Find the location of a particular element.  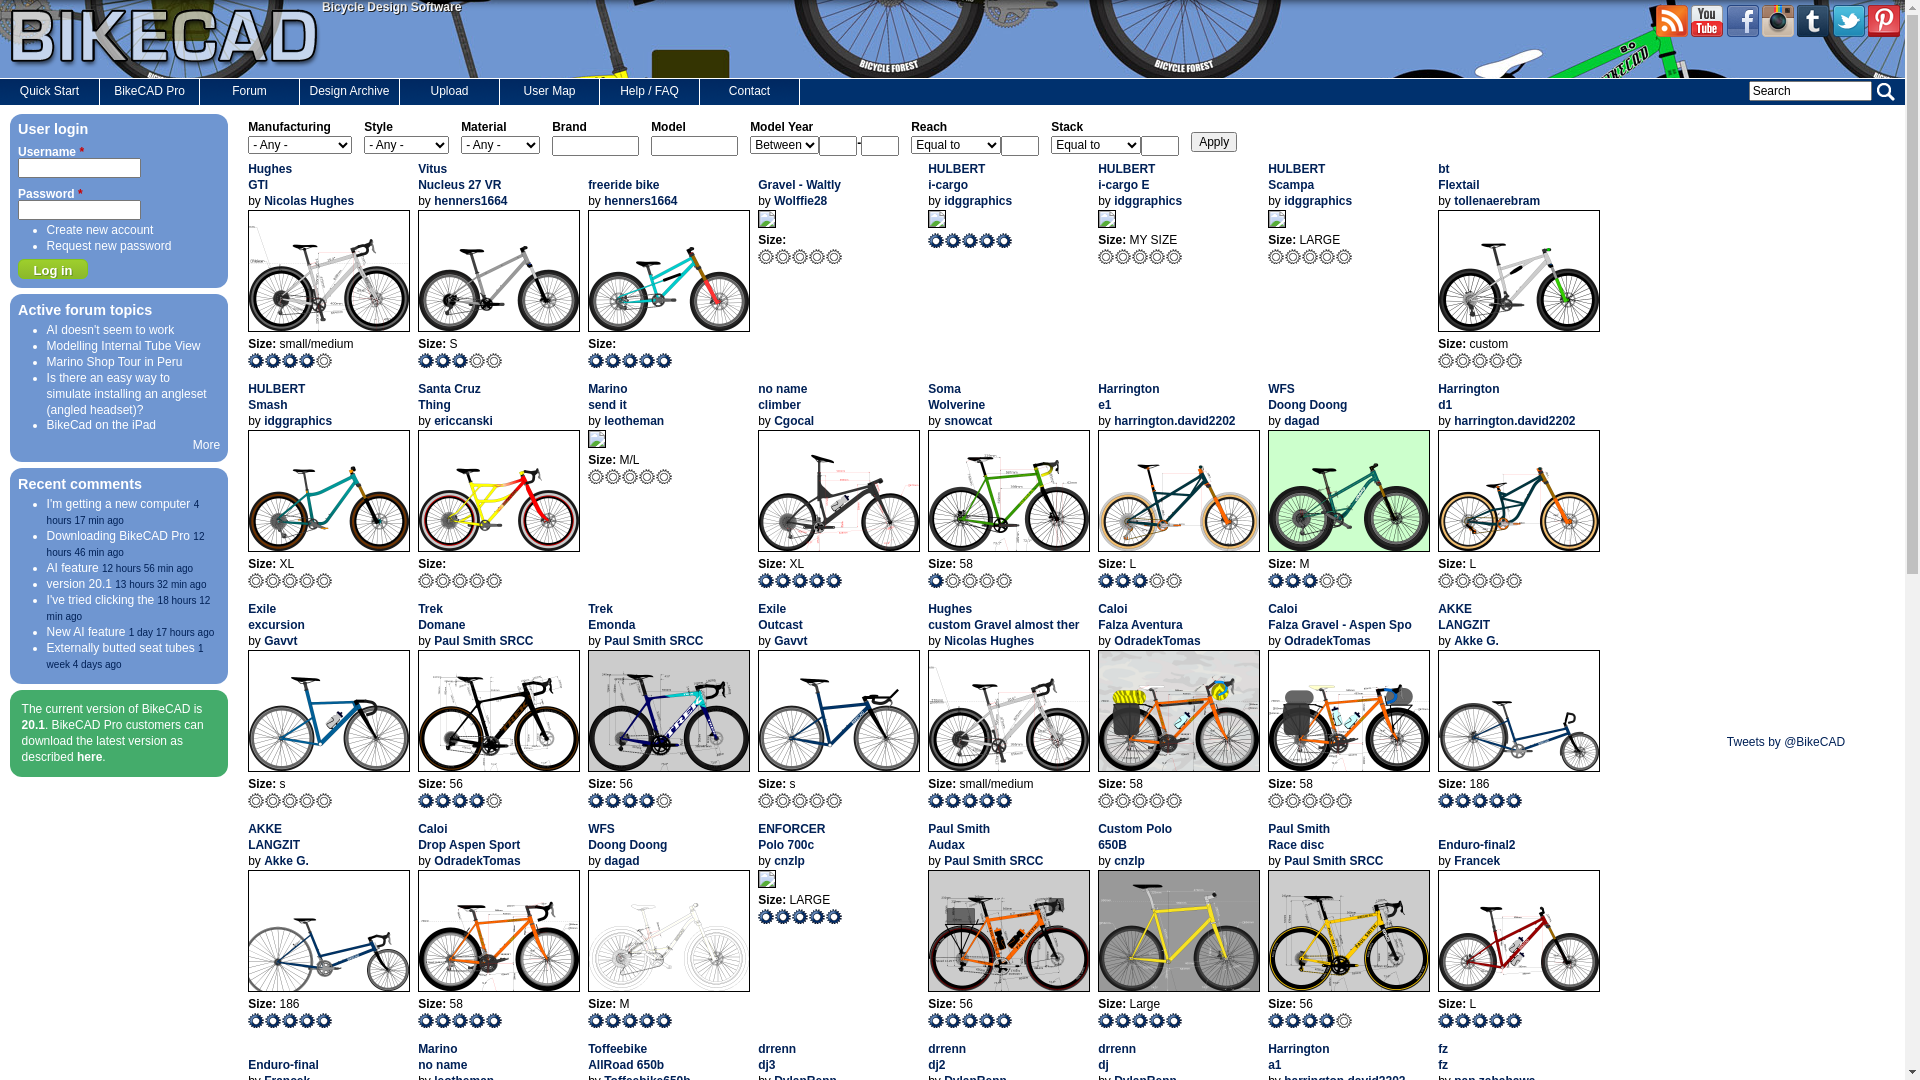

Soma
Wolverine is located at coordinates (956, 397).